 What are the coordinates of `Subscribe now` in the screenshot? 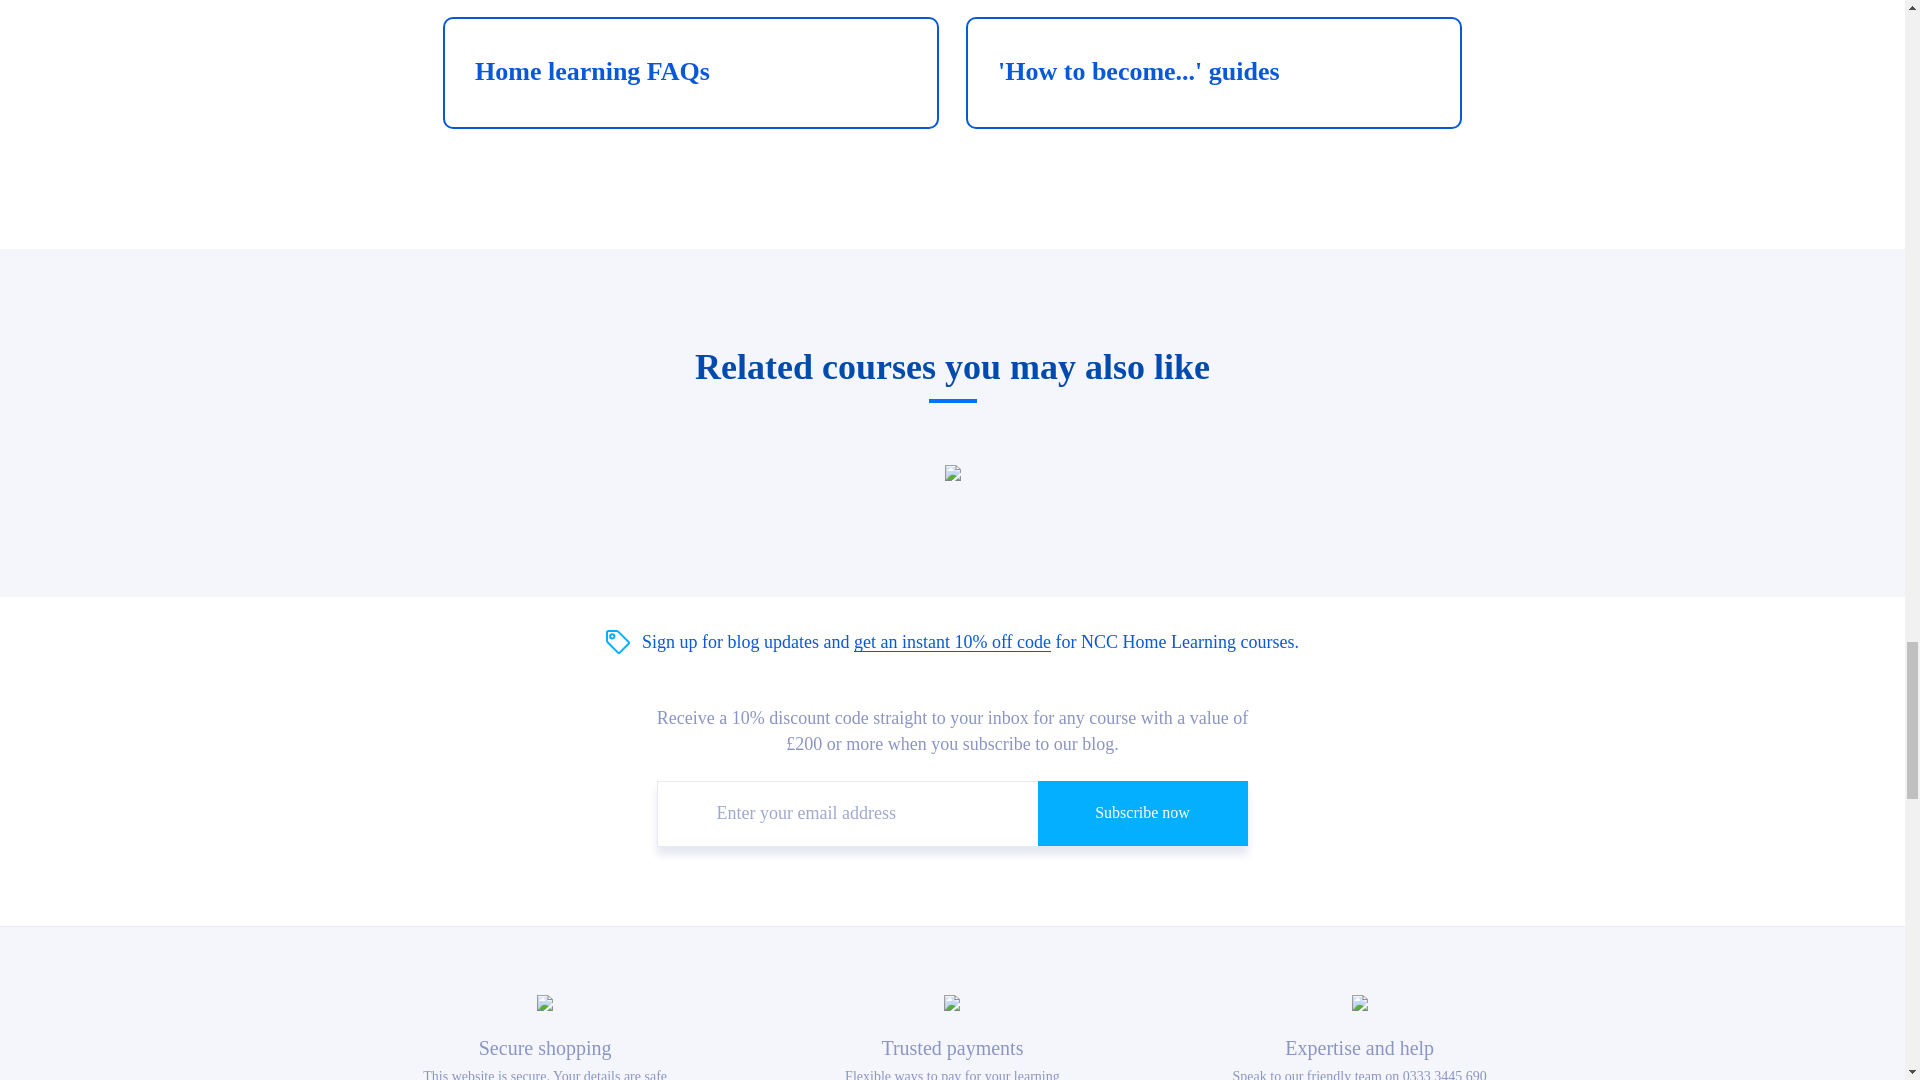 It's located at (1143, 812).